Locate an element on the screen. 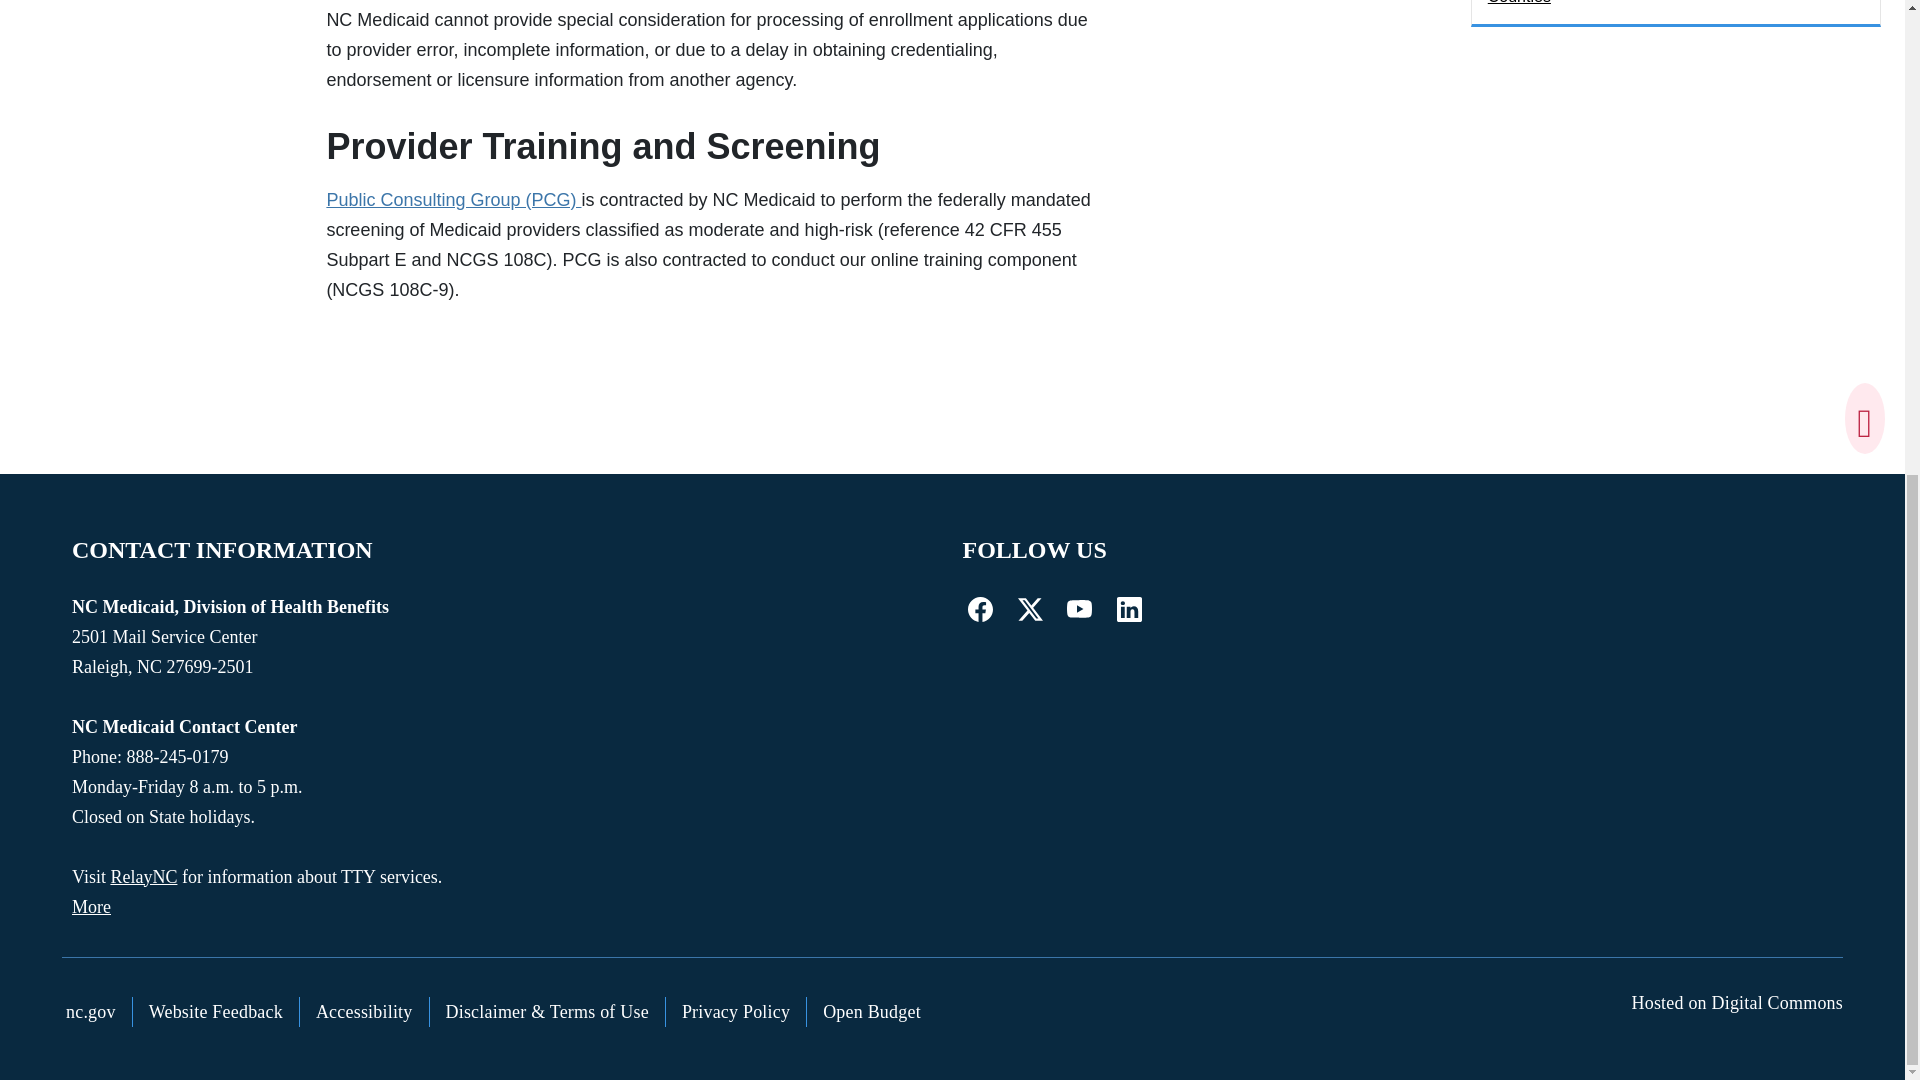  Terms of Use is located at coordinates (548, 1012).